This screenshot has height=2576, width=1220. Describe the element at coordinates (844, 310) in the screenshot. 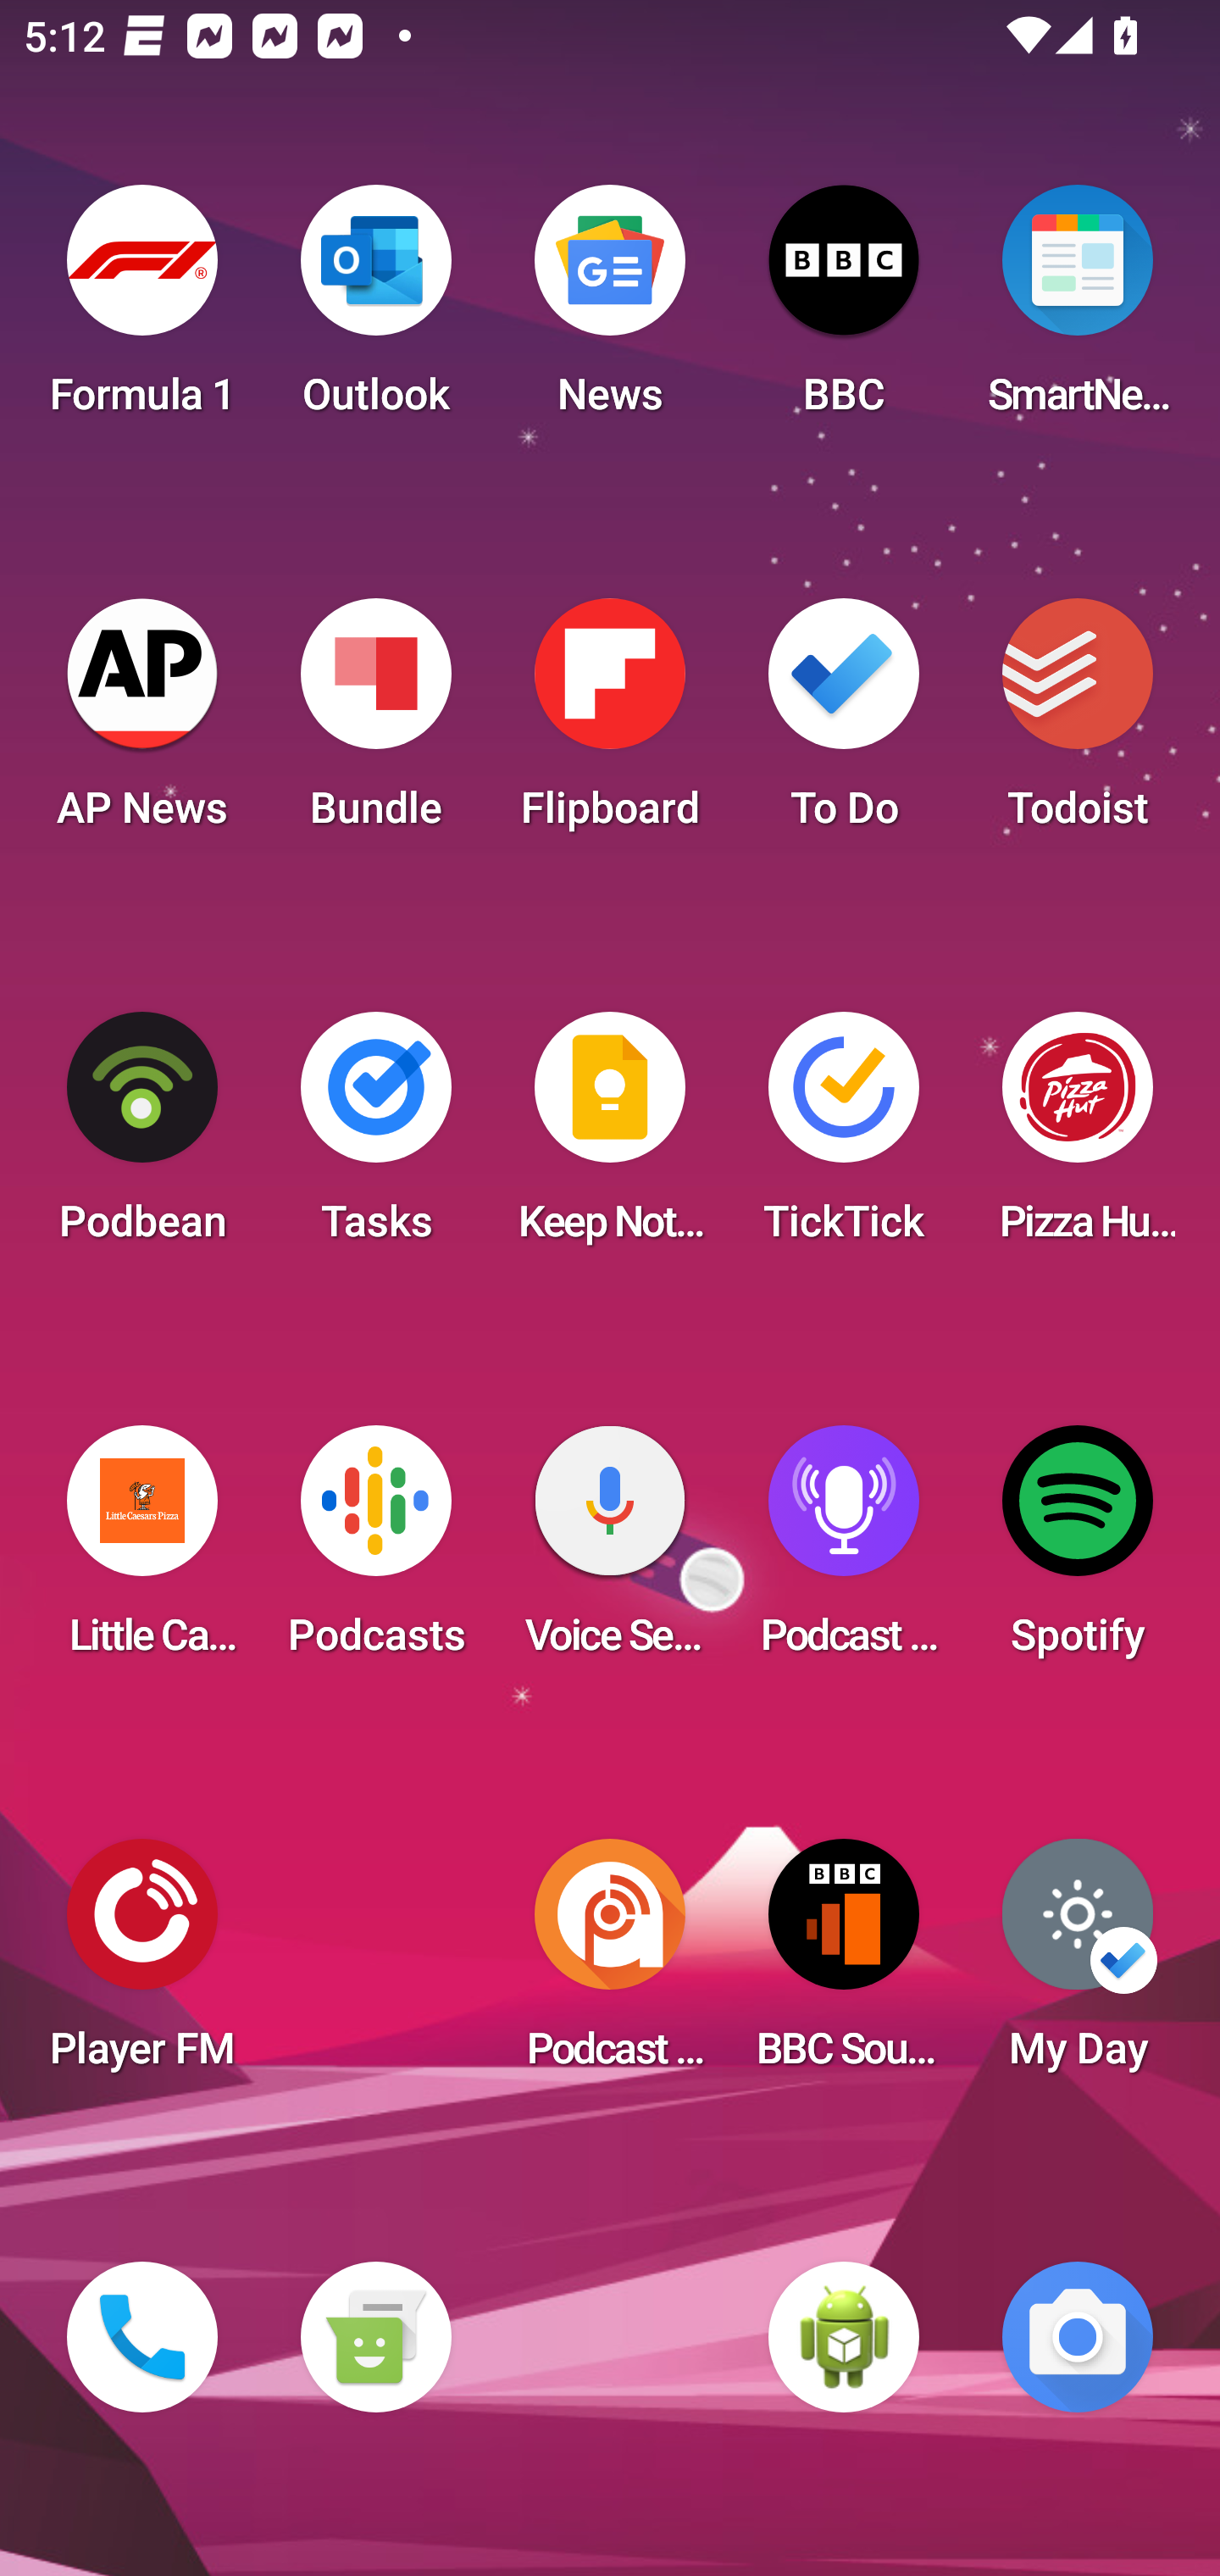

I see `BBC` at that location.